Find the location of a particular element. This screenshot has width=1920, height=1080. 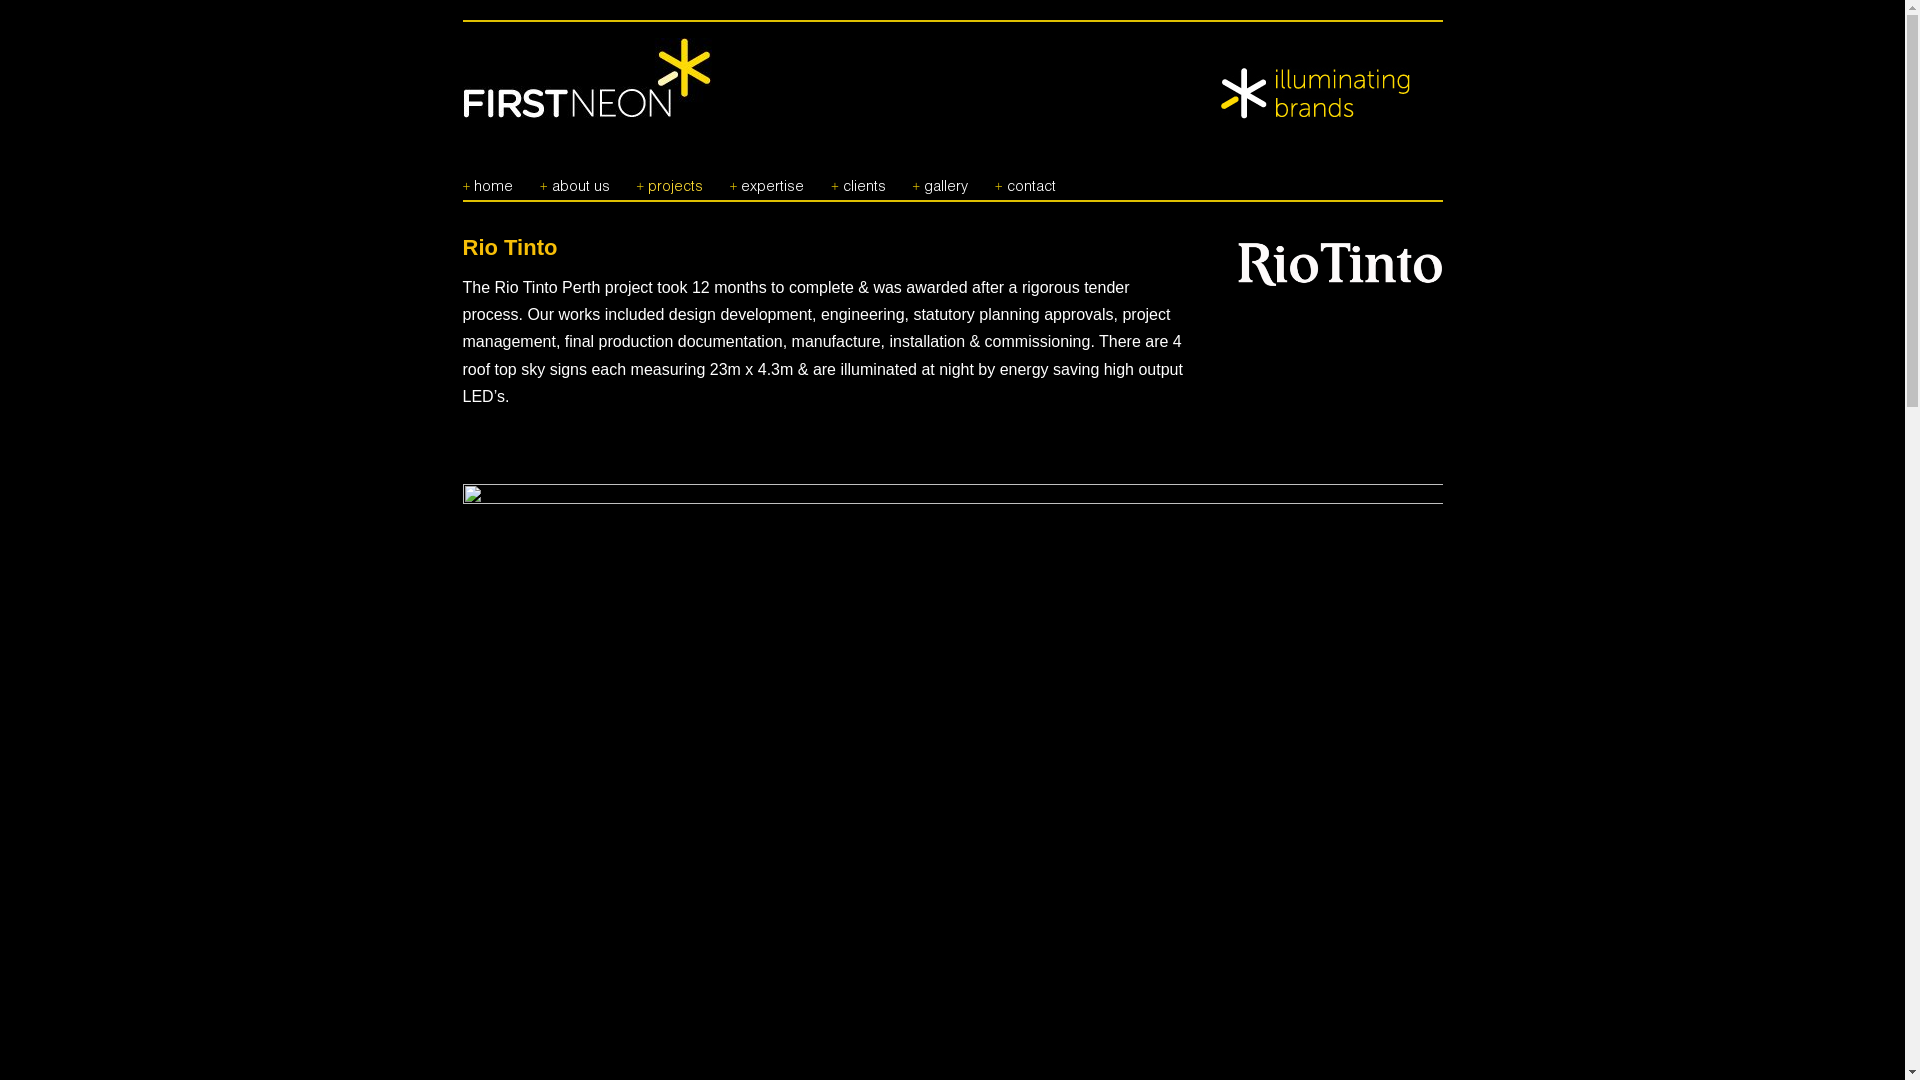

clients is located at coordinates (858, 180).